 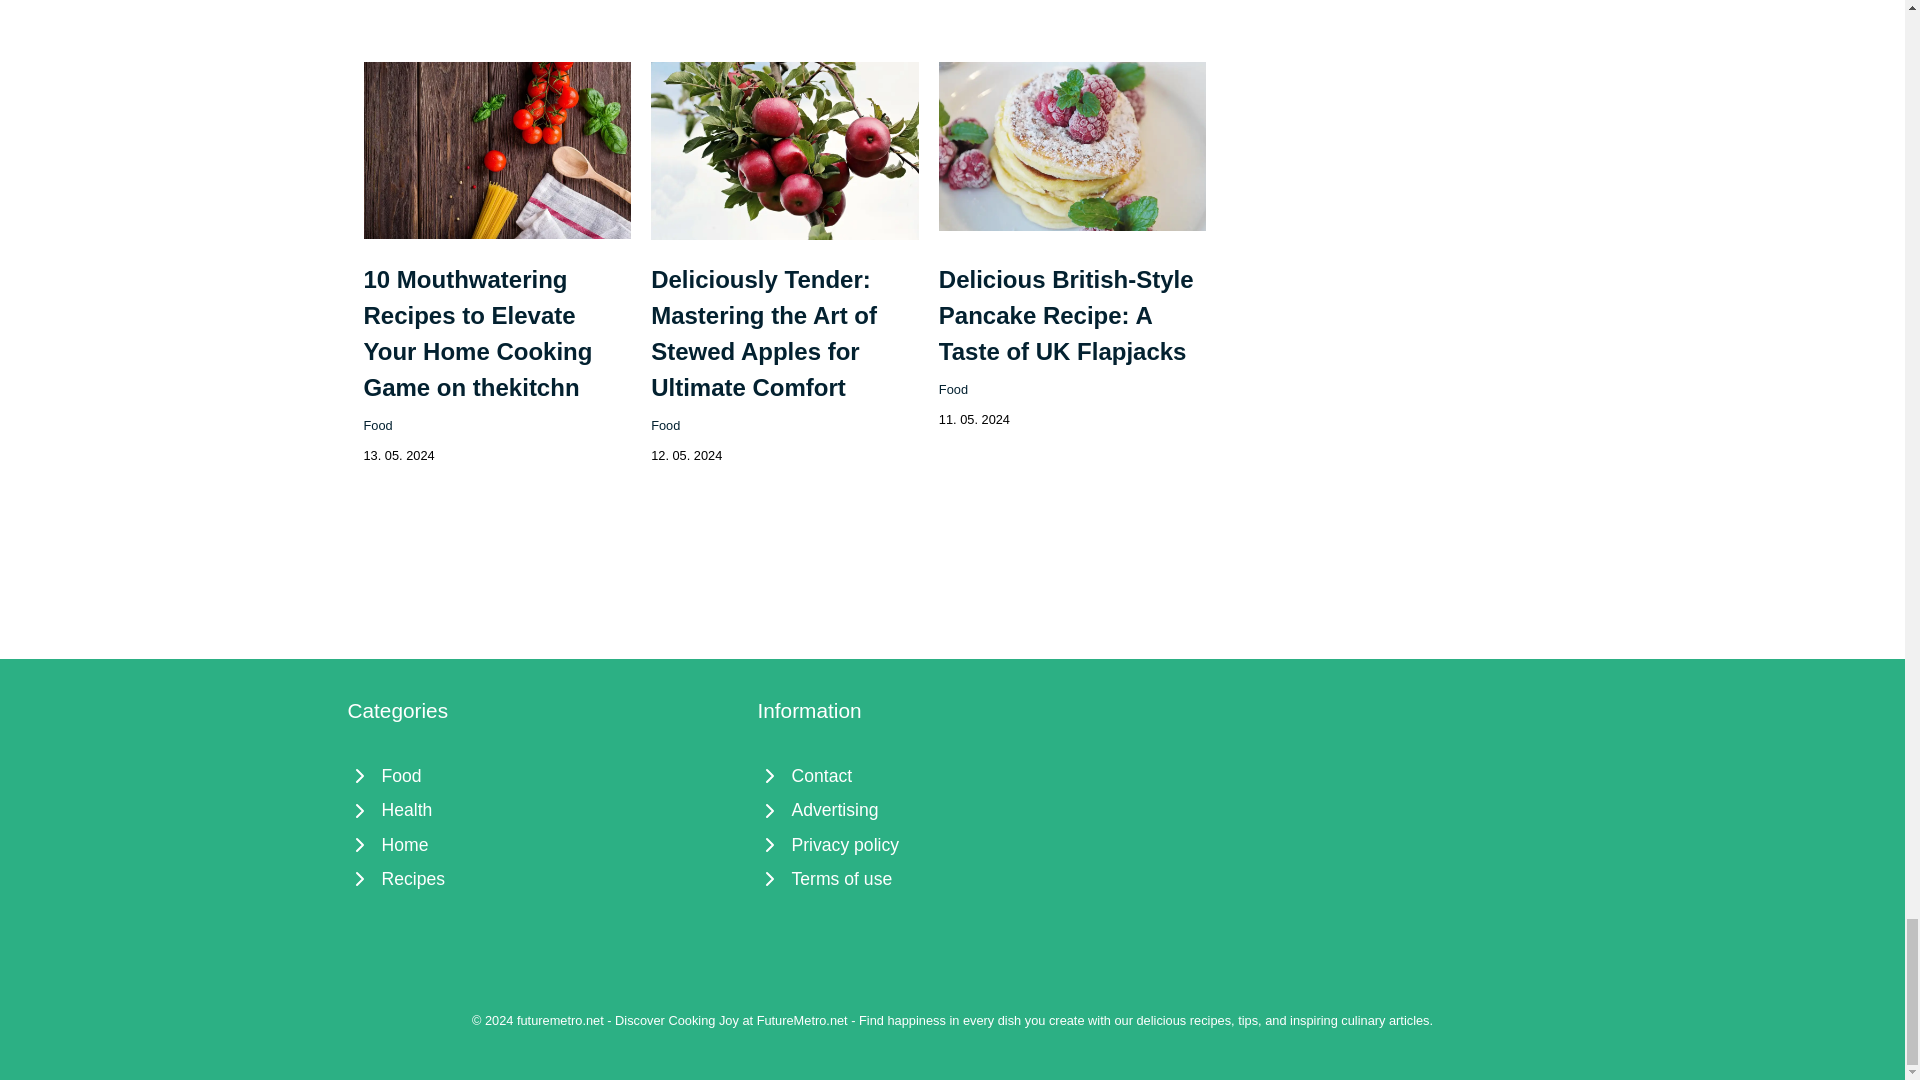 What do you see at coordinates (953, 878) in the screenshot?
I see `Terms of use` at bounding box center [953, 878].